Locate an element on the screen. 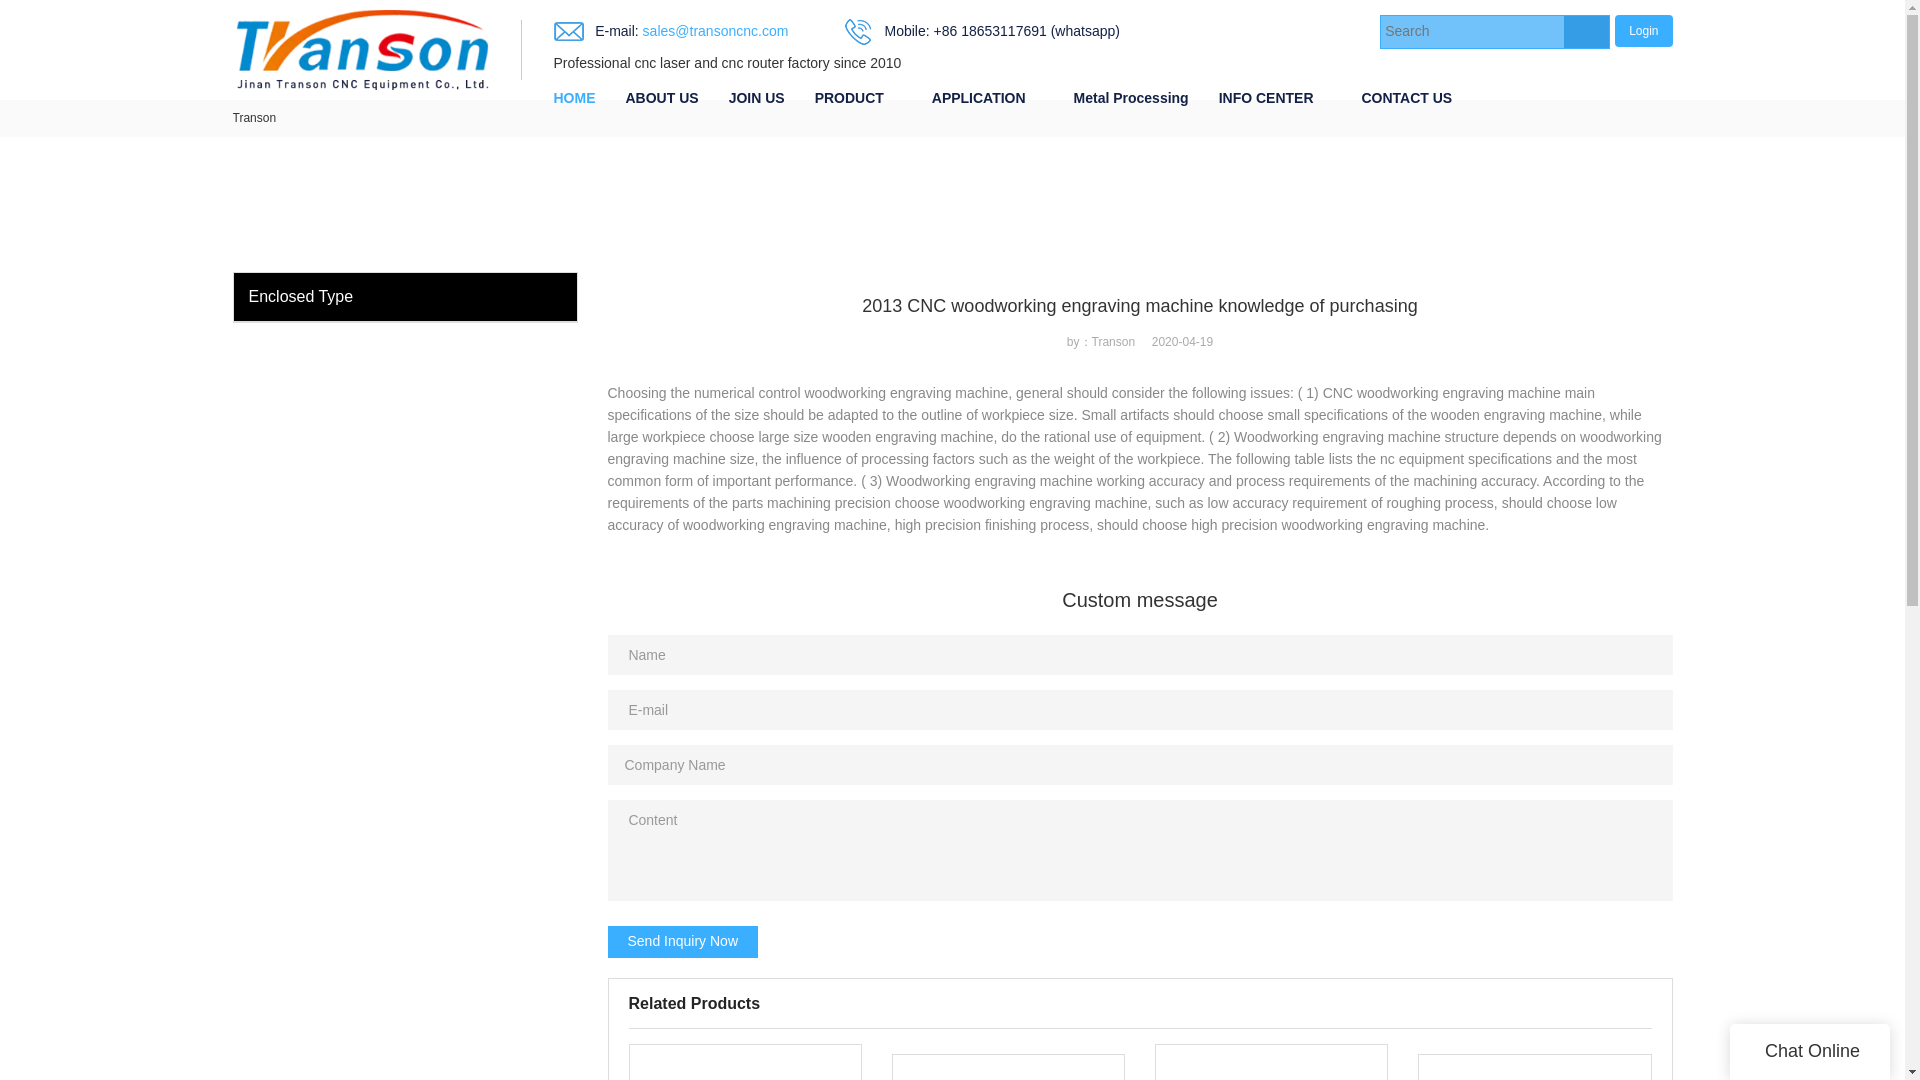 The height and width of the screenshot is (1080, 1920). Login is located at coordinates (1643, 30).